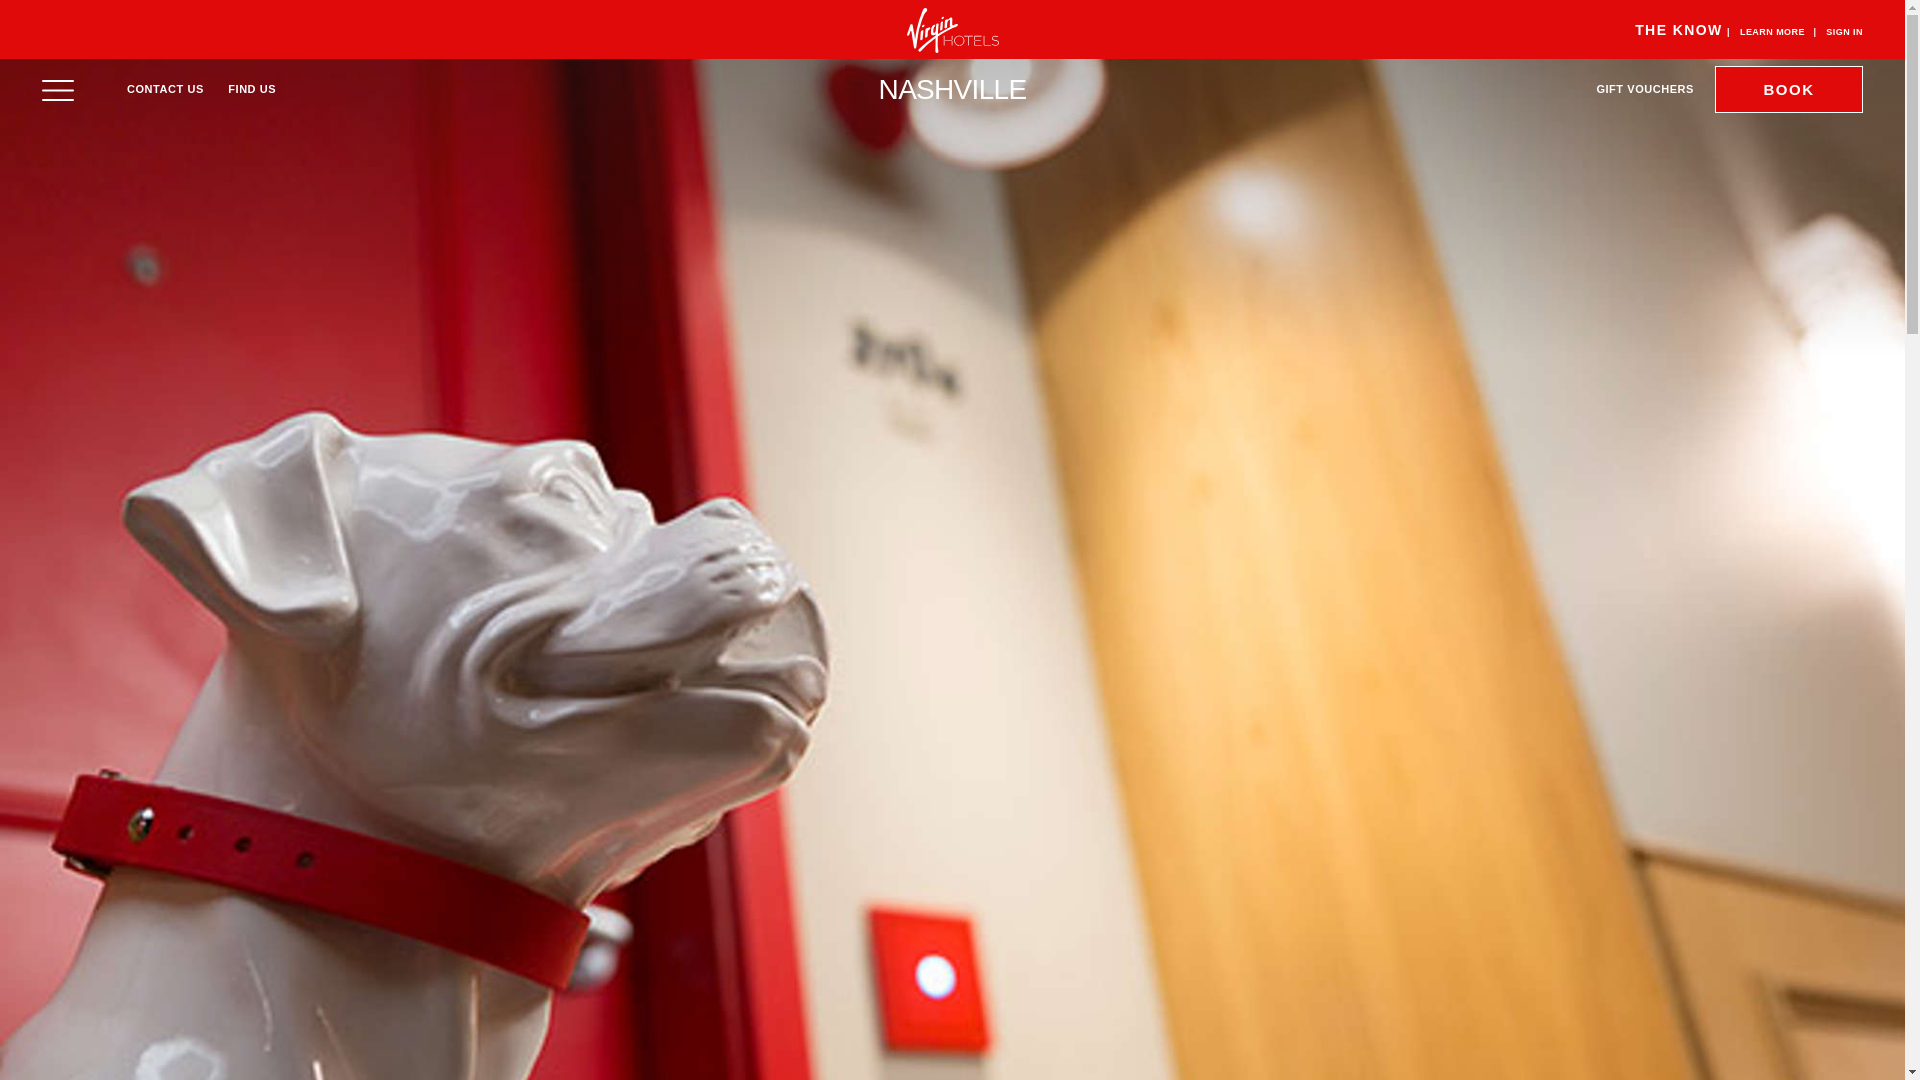 This screenshot has width=1920, height=1080. I want to click on CONTACT US, so click(164, 89).